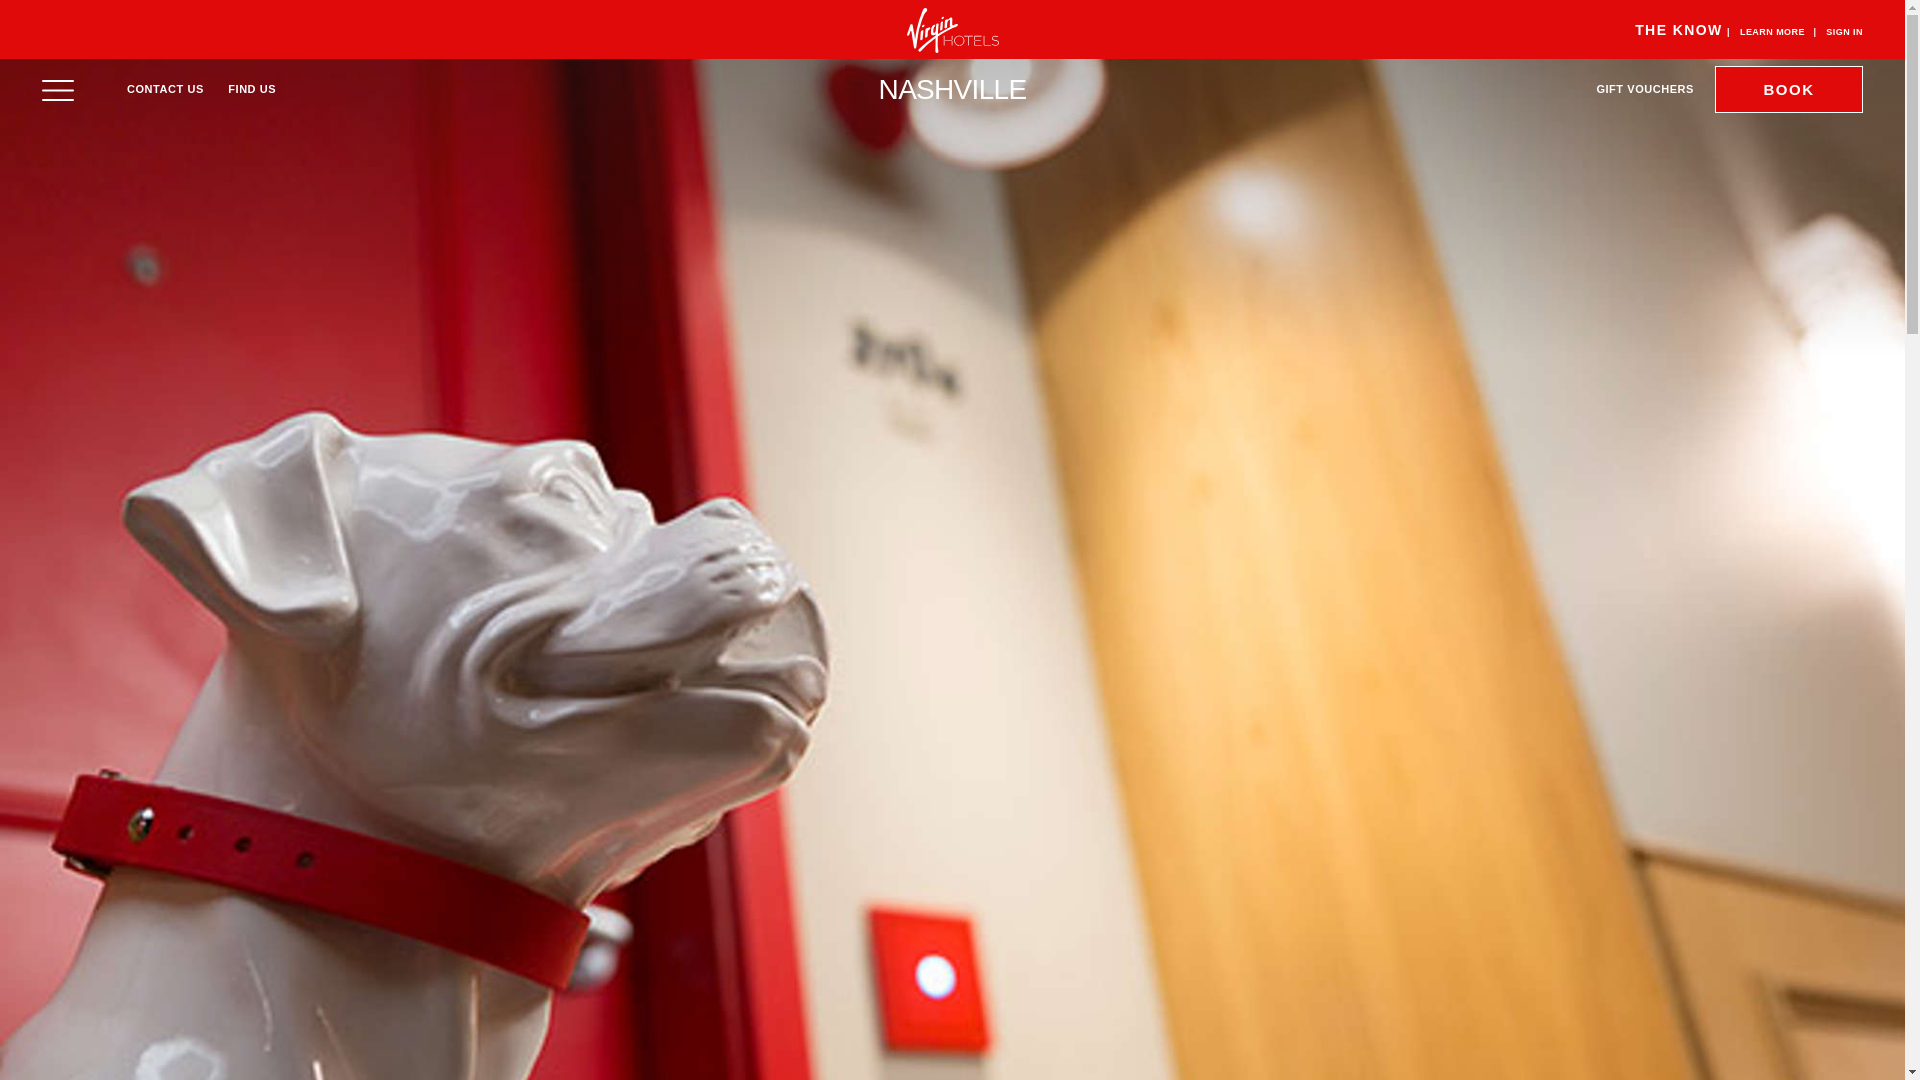 This screenshot has width=1920, height=1080. I want to click on CONTACT US, so click(164, 89).